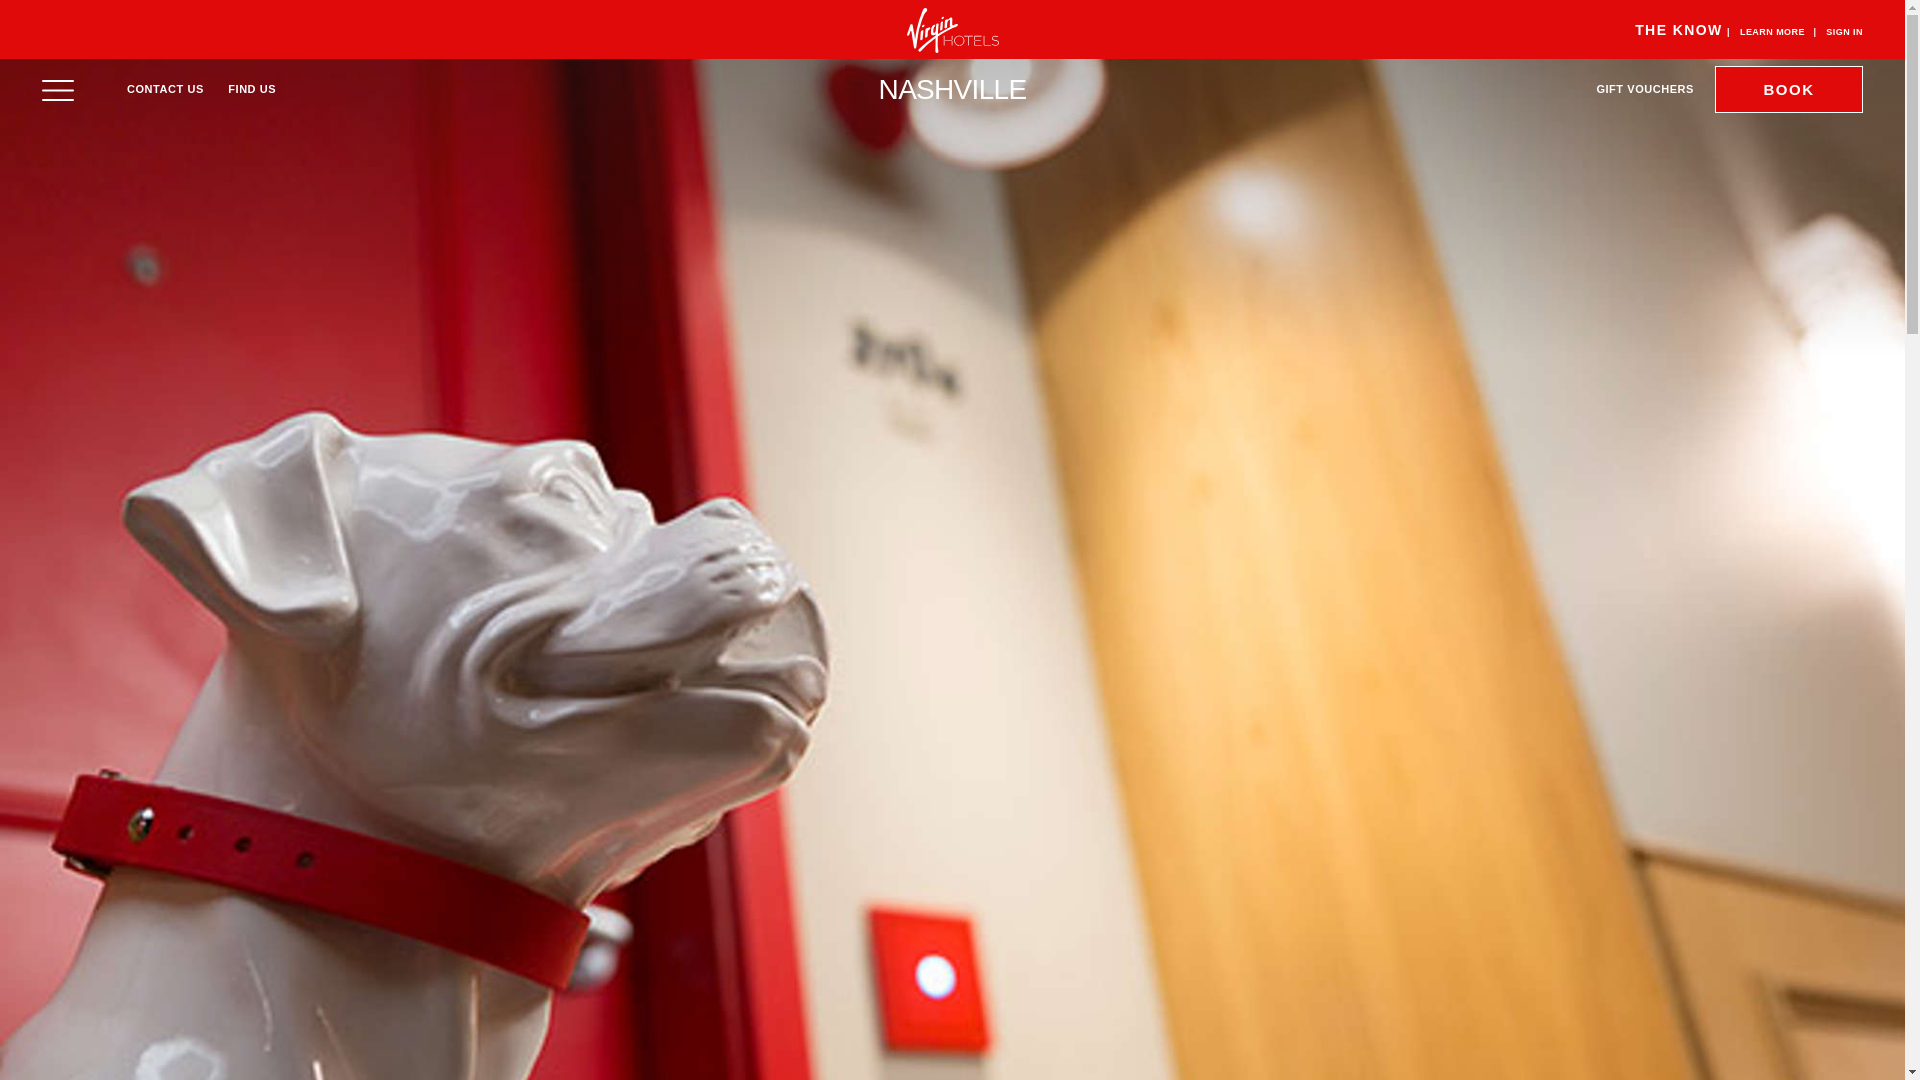 This screenshot has width=1920, height=1080. I want to click on CONTACT US, so click(164, 89).